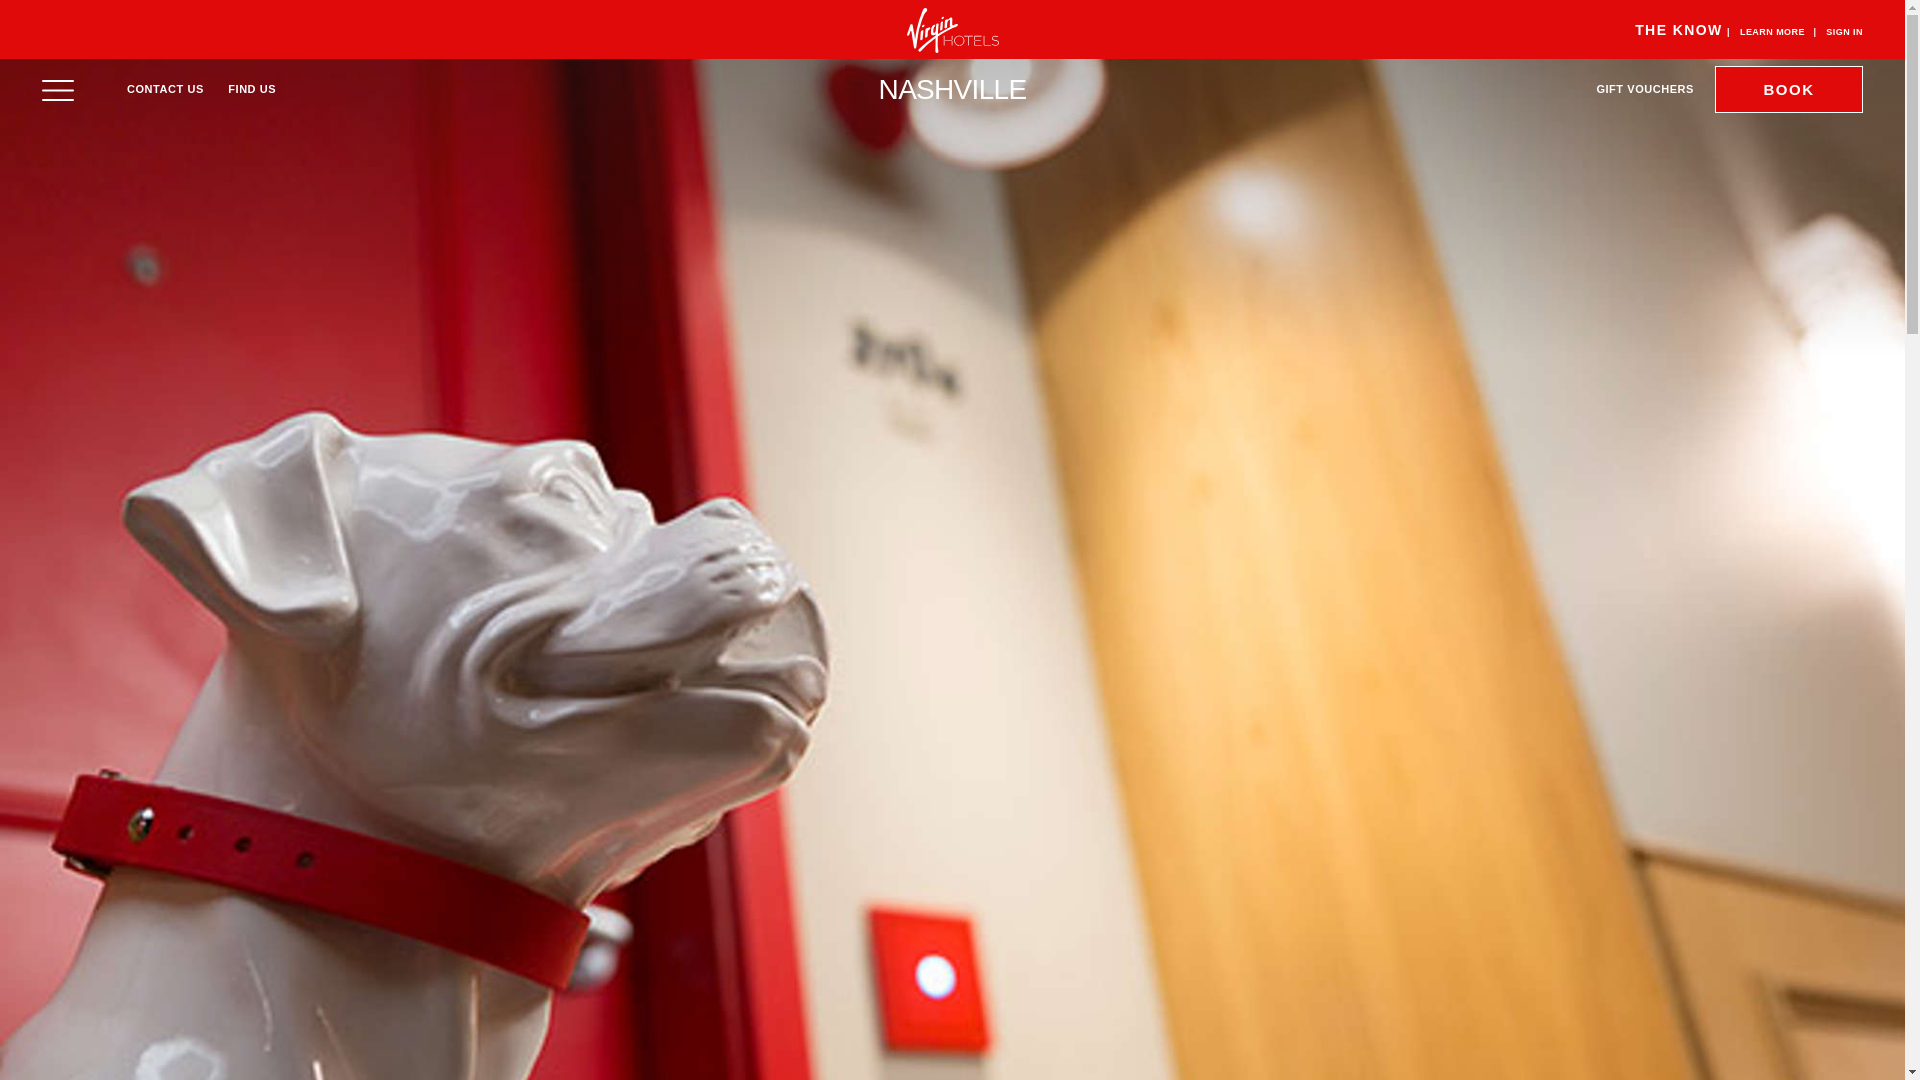 This screenshot has width=1920, height=1080. I want to click on CONTACT US, so click(164, 89).